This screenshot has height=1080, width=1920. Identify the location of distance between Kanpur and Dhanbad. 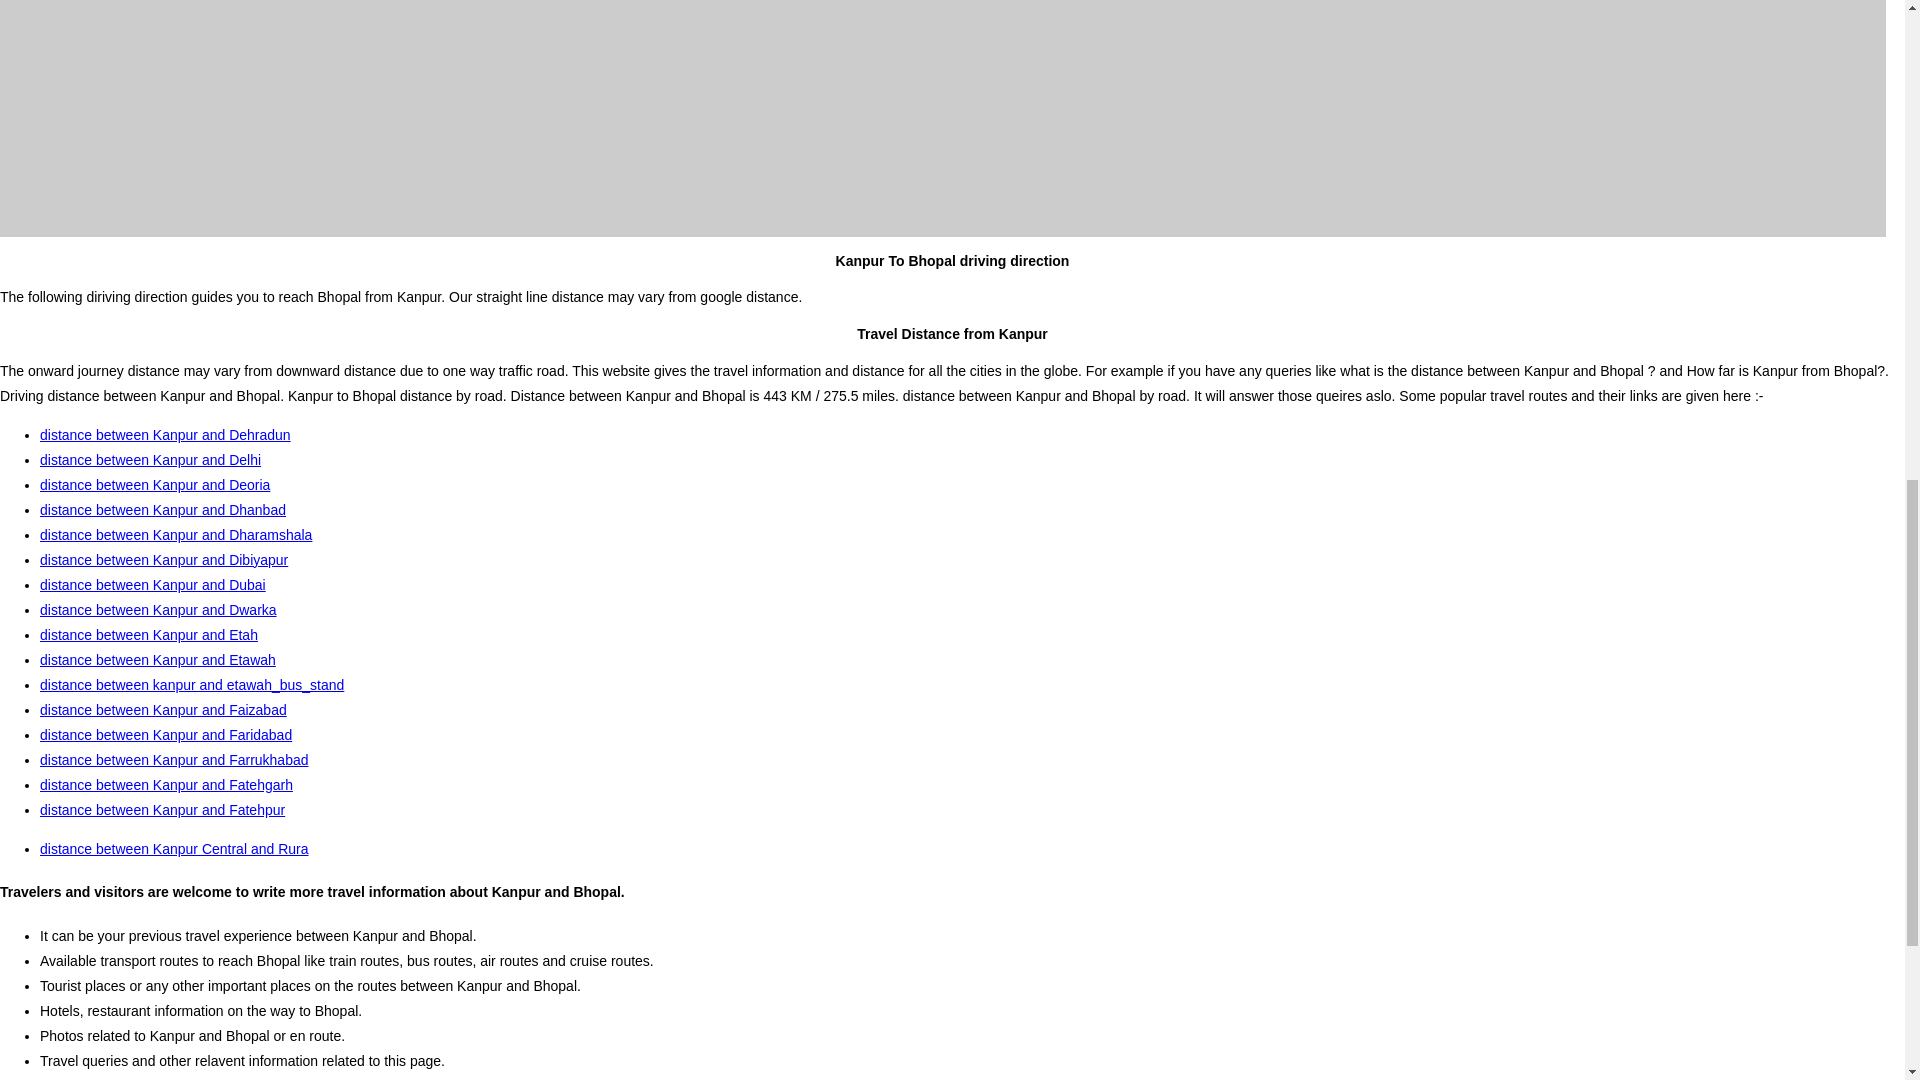
(163, 510).